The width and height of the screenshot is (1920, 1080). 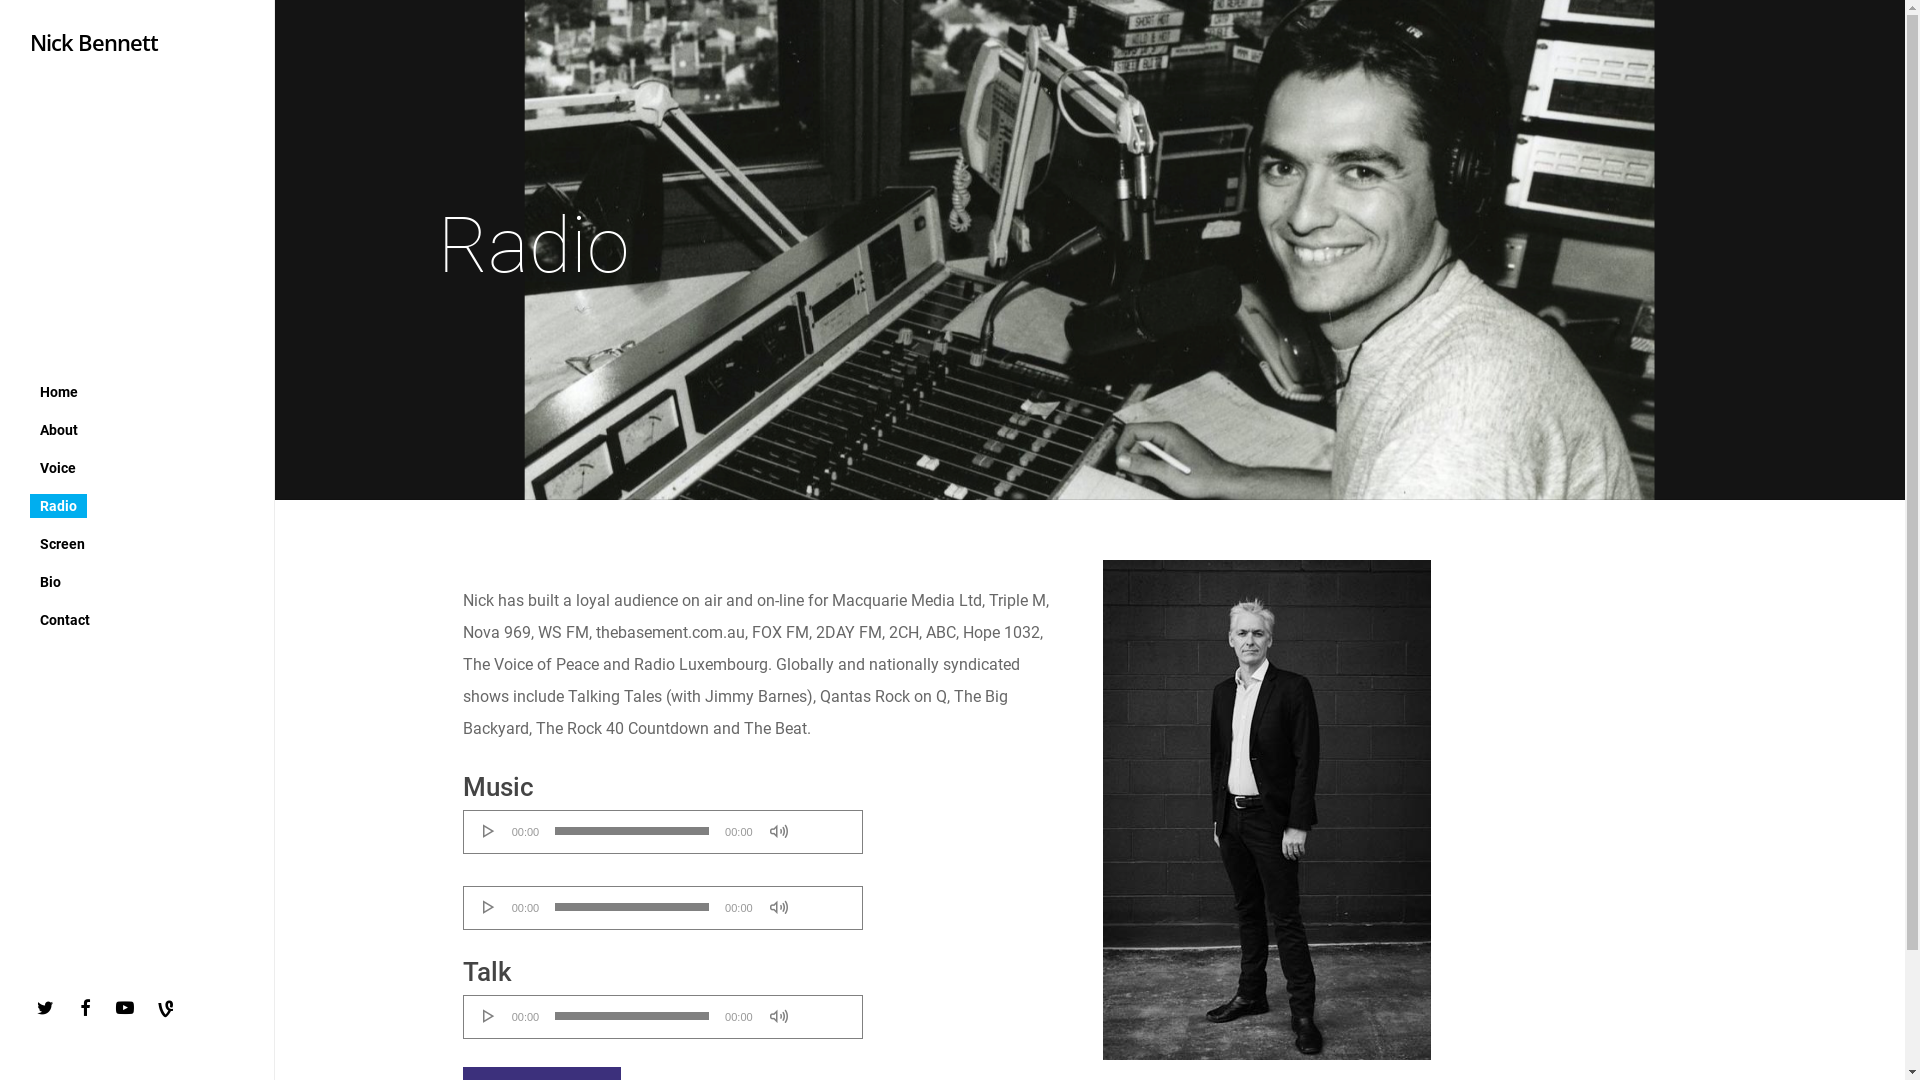 What do you see at coordinates (489, 907) in the screenshot?
I see `Play` at bounding box center [489, 907].